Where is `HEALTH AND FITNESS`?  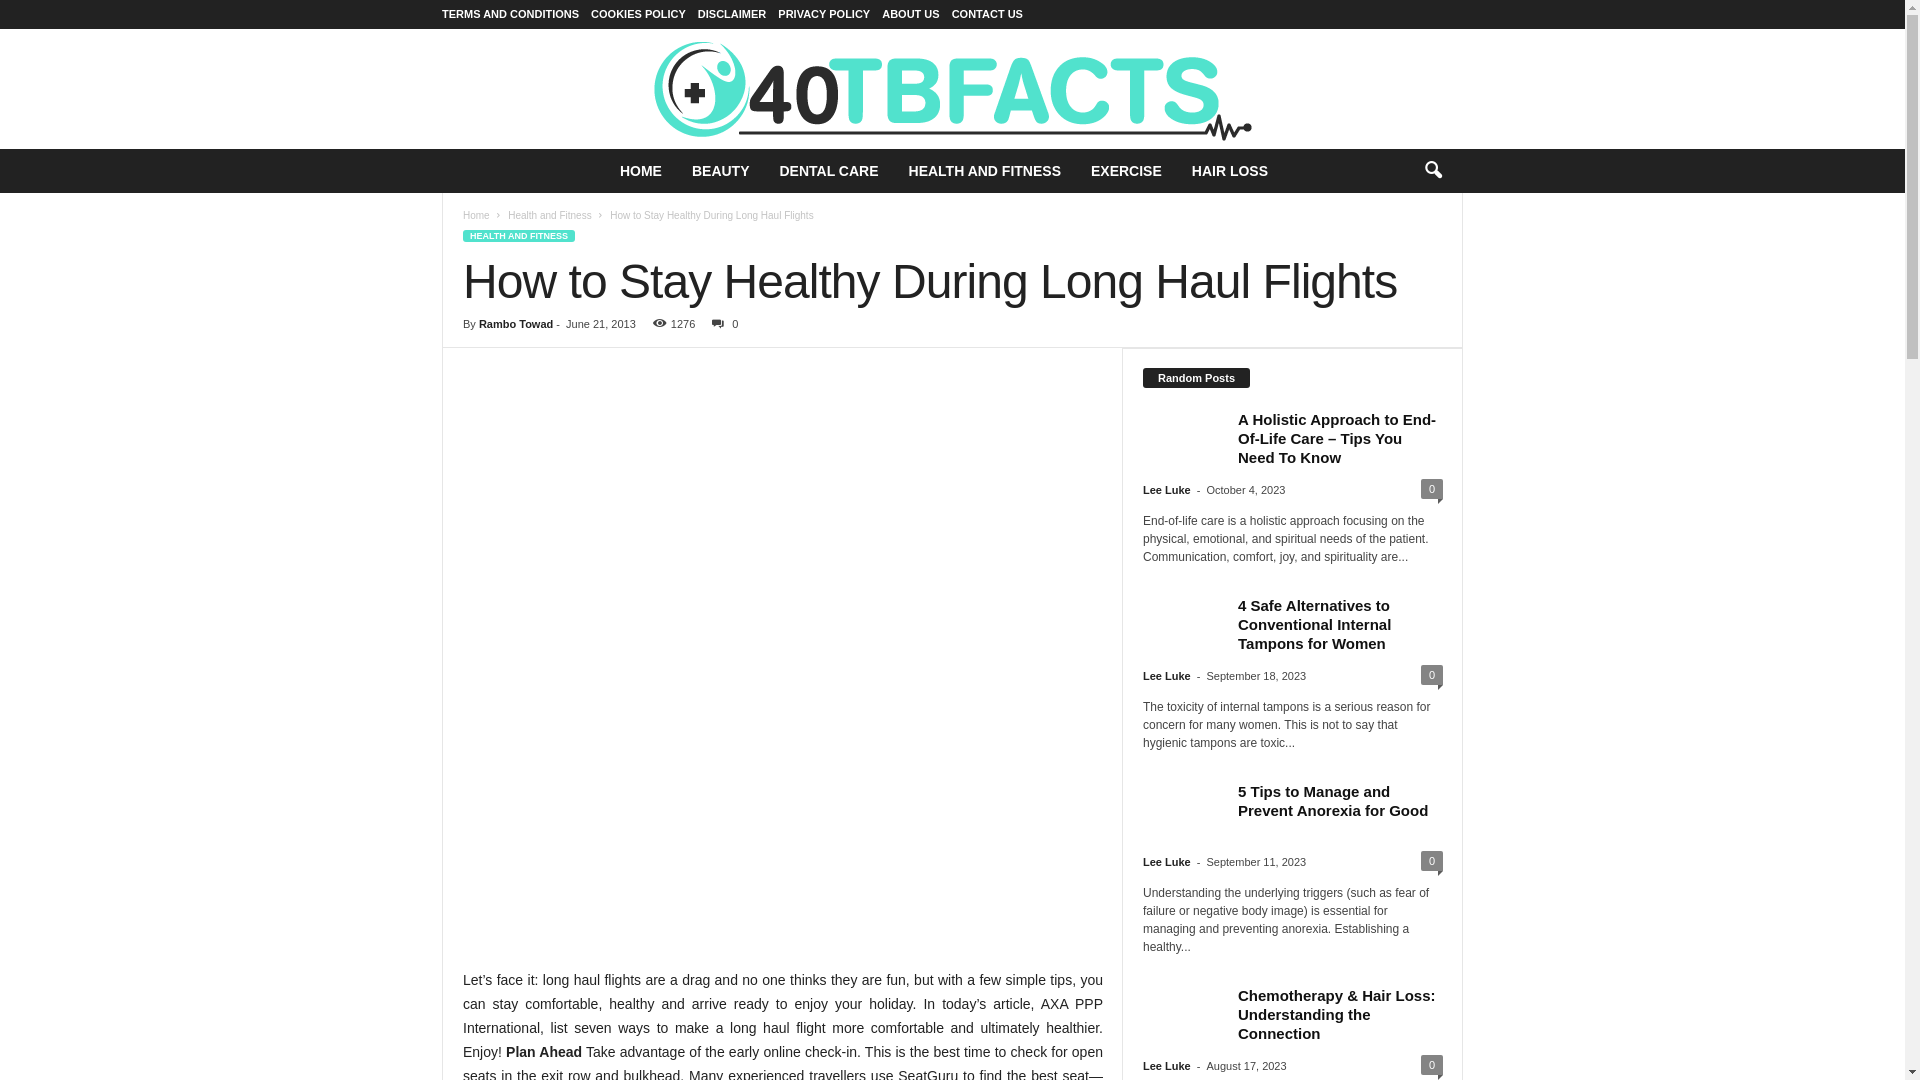 HEALTH AND FITNESS is located at coordinates (519, 236).